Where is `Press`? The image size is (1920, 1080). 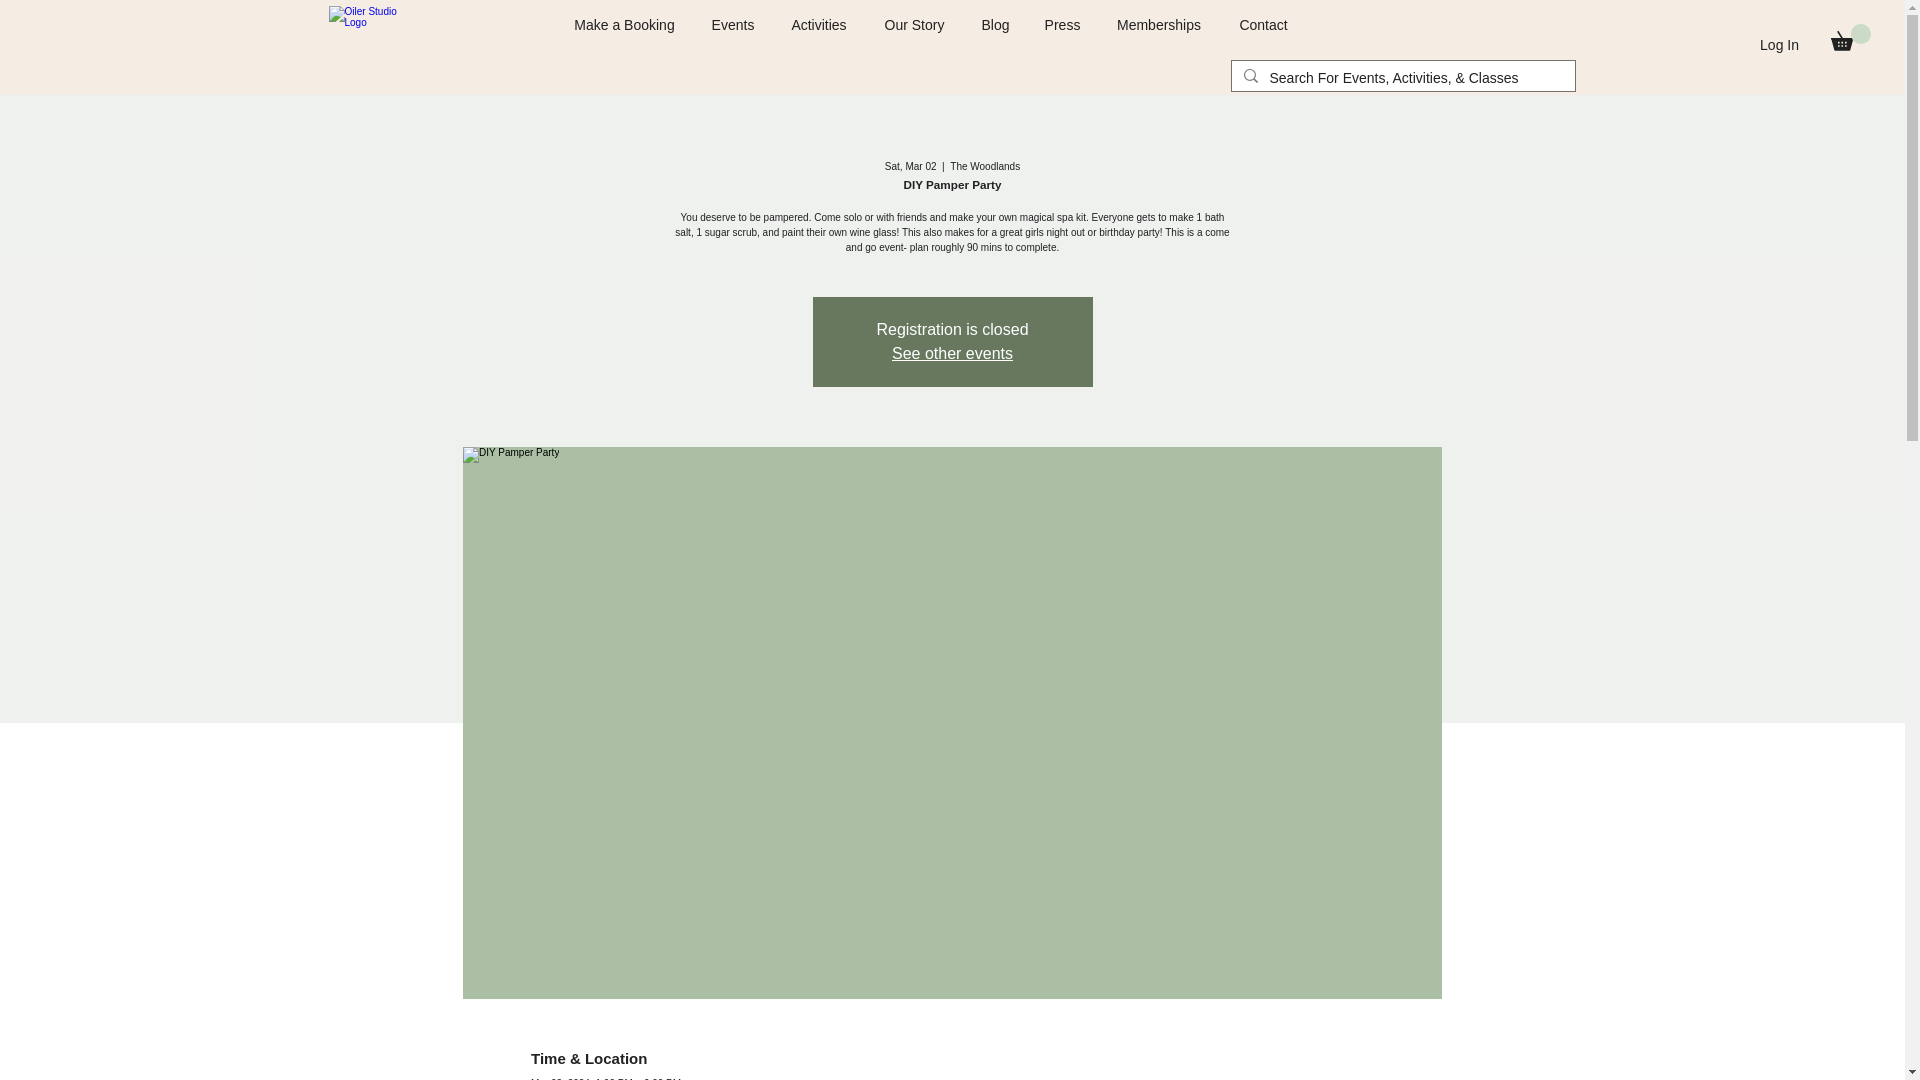
Press is located at coordinates (1062, 24).